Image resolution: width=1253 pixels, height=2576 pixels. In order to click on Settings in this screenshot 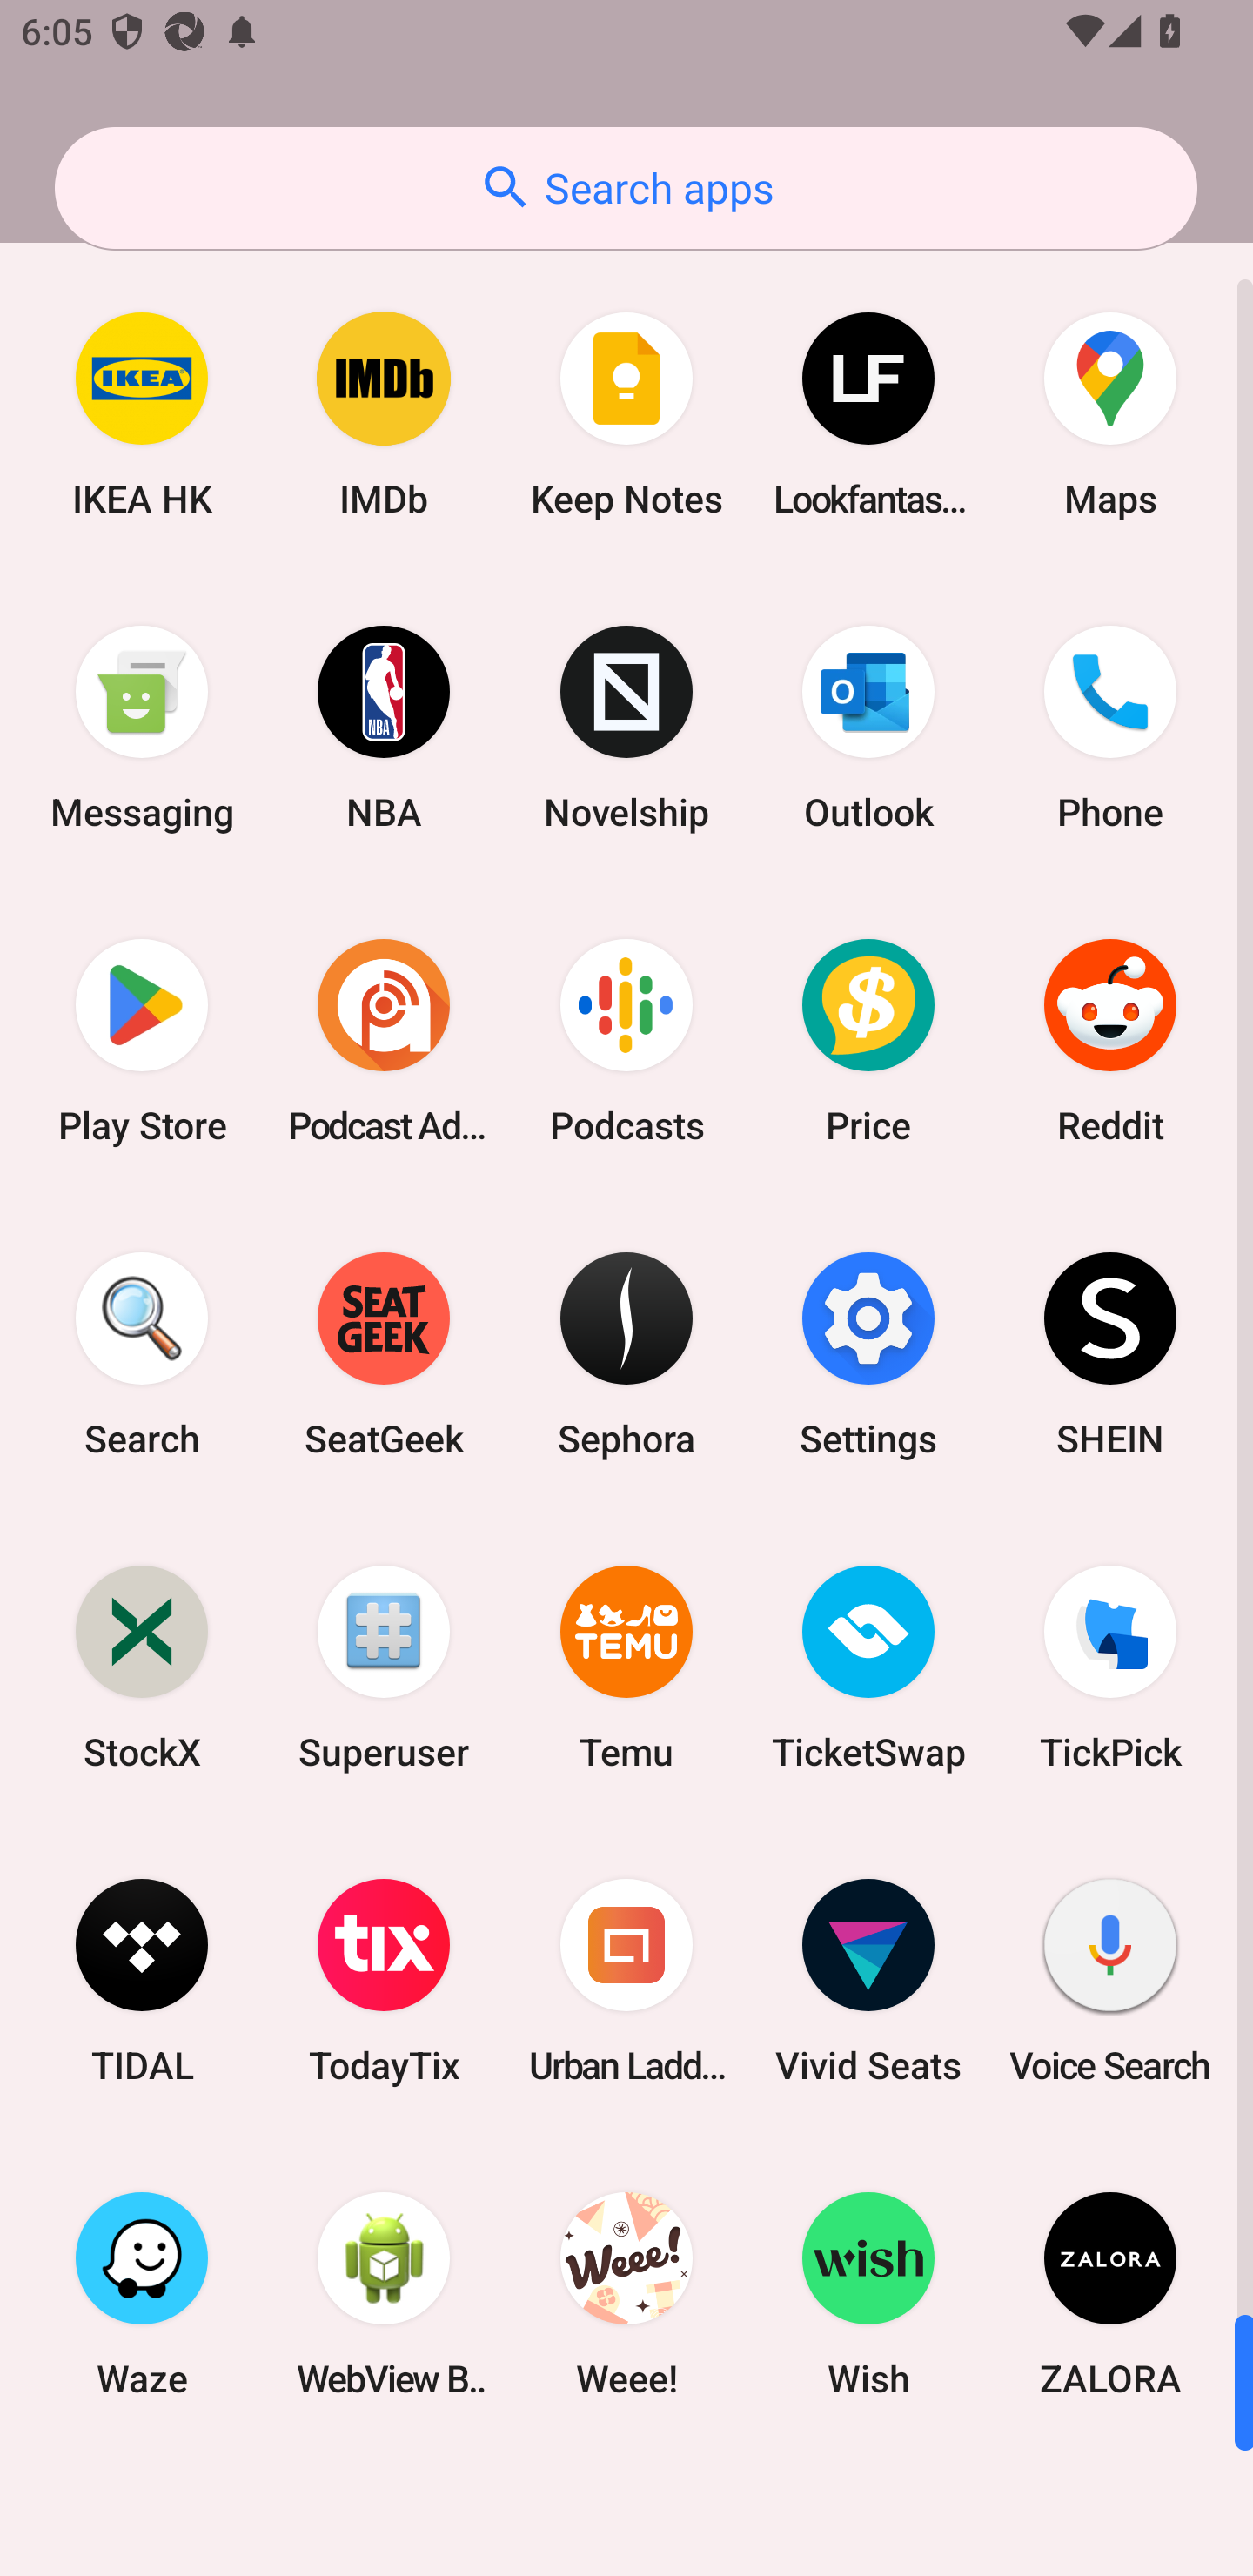, I will do `click(868, 1353)`.